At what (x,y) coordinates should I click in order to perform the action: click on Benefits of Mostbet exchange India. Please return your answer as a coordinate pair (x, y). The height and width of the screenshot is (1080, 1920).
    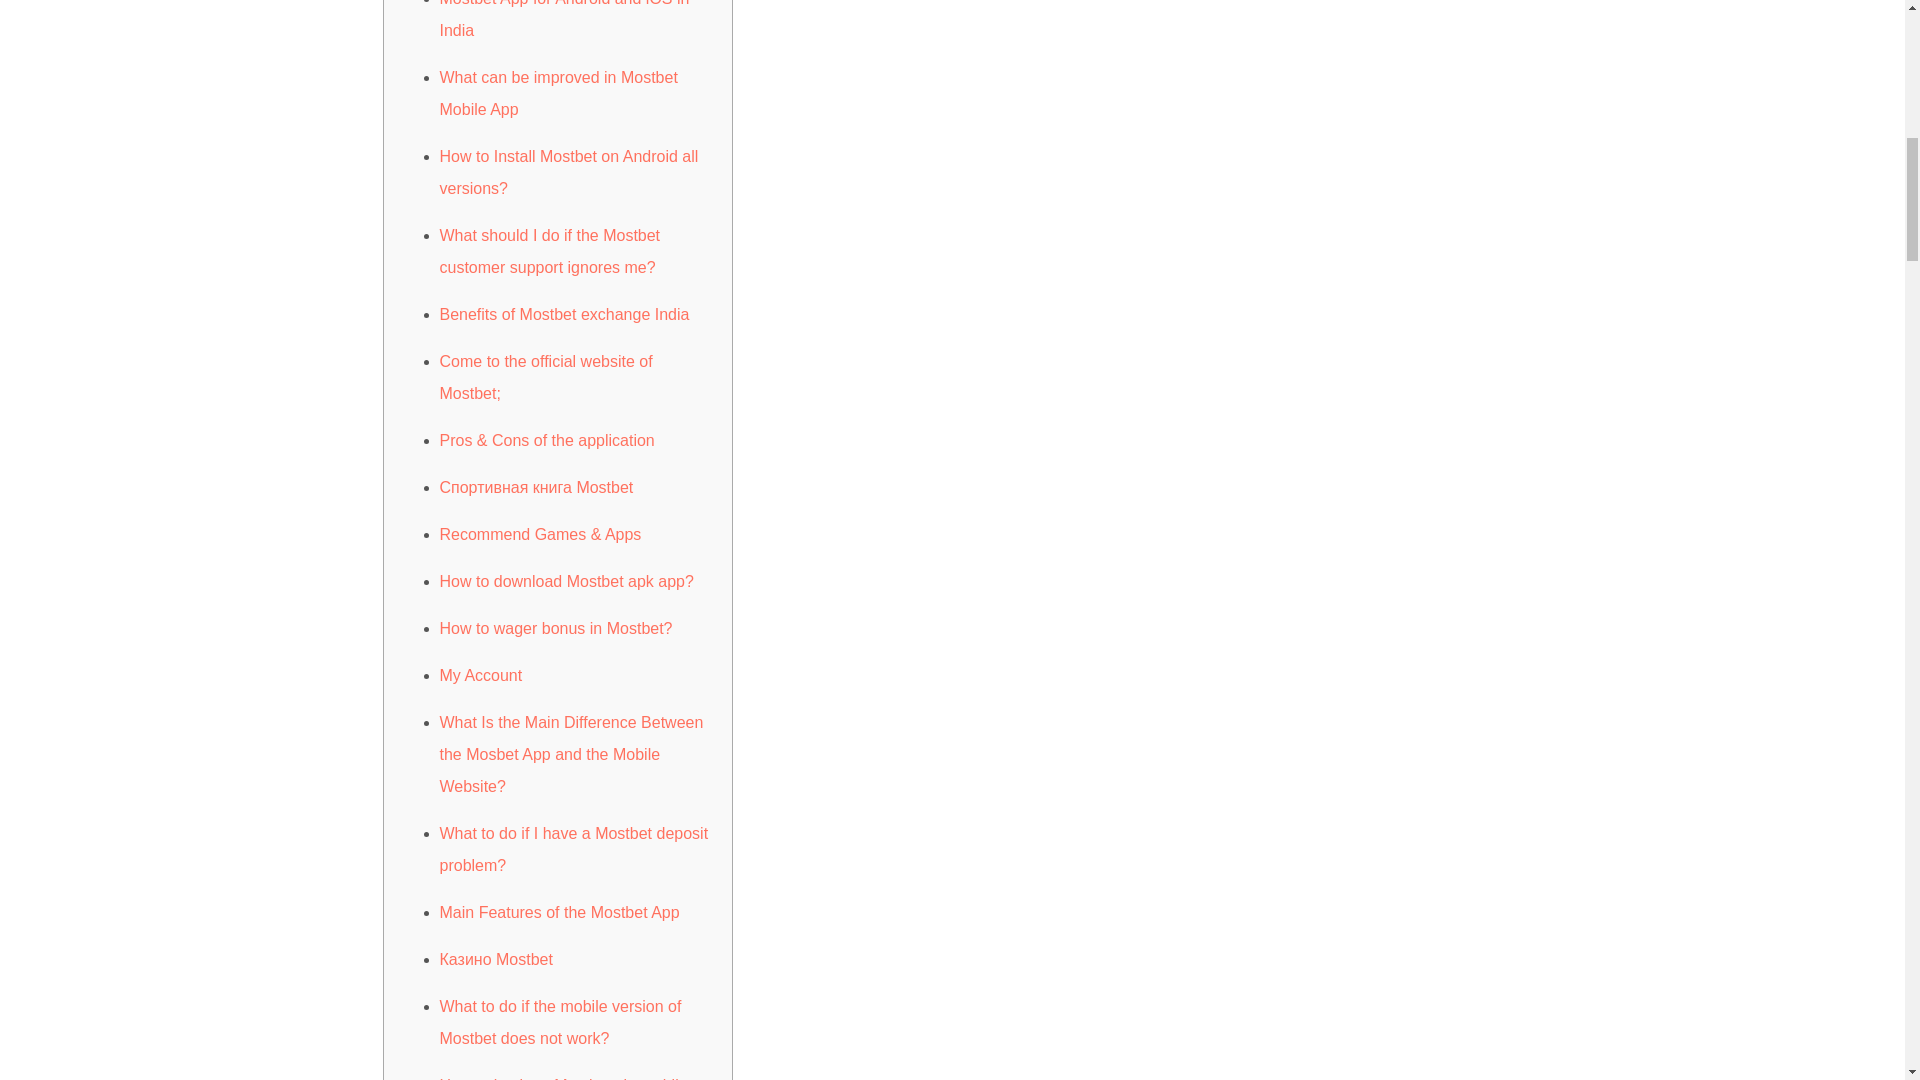
    Looking at the image, I should click on (564, 314).